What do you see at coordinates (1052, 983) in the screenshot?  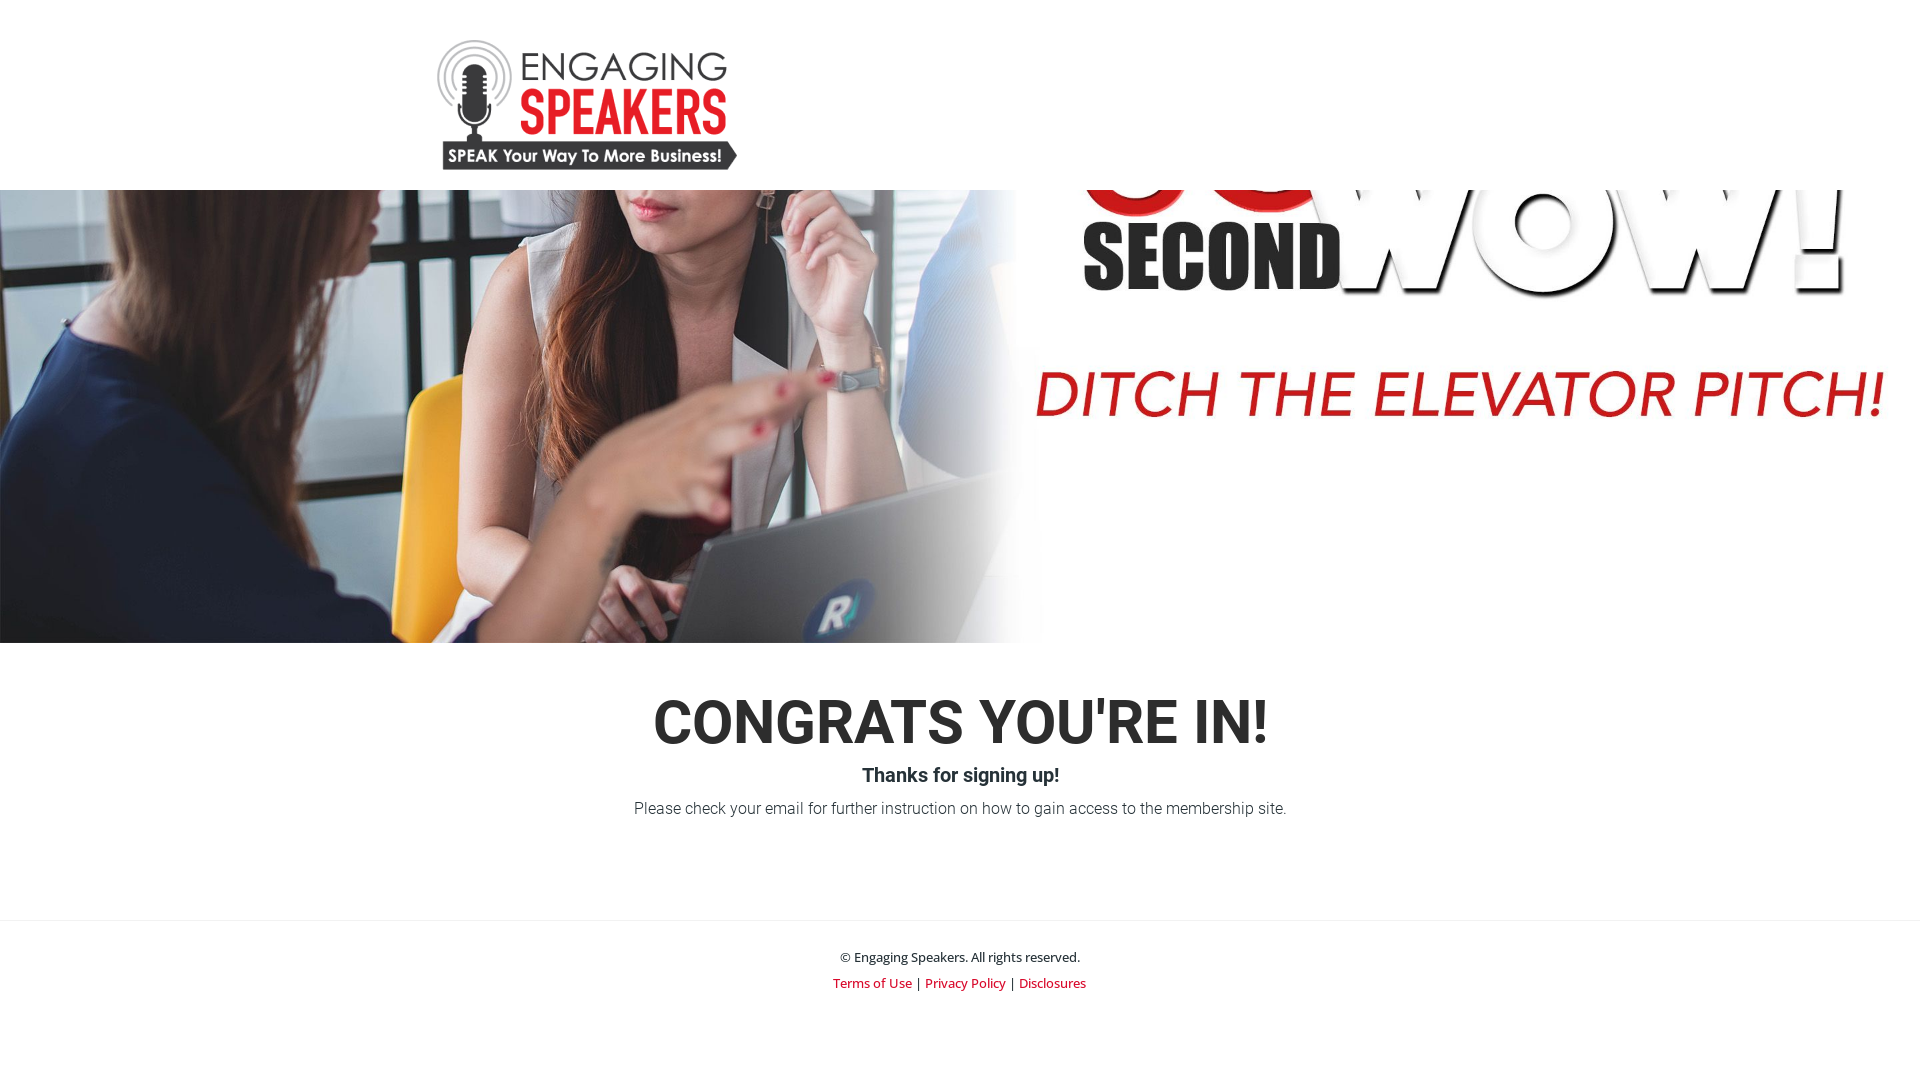 I see `Disclosures` at bounding box center [1052, 983].